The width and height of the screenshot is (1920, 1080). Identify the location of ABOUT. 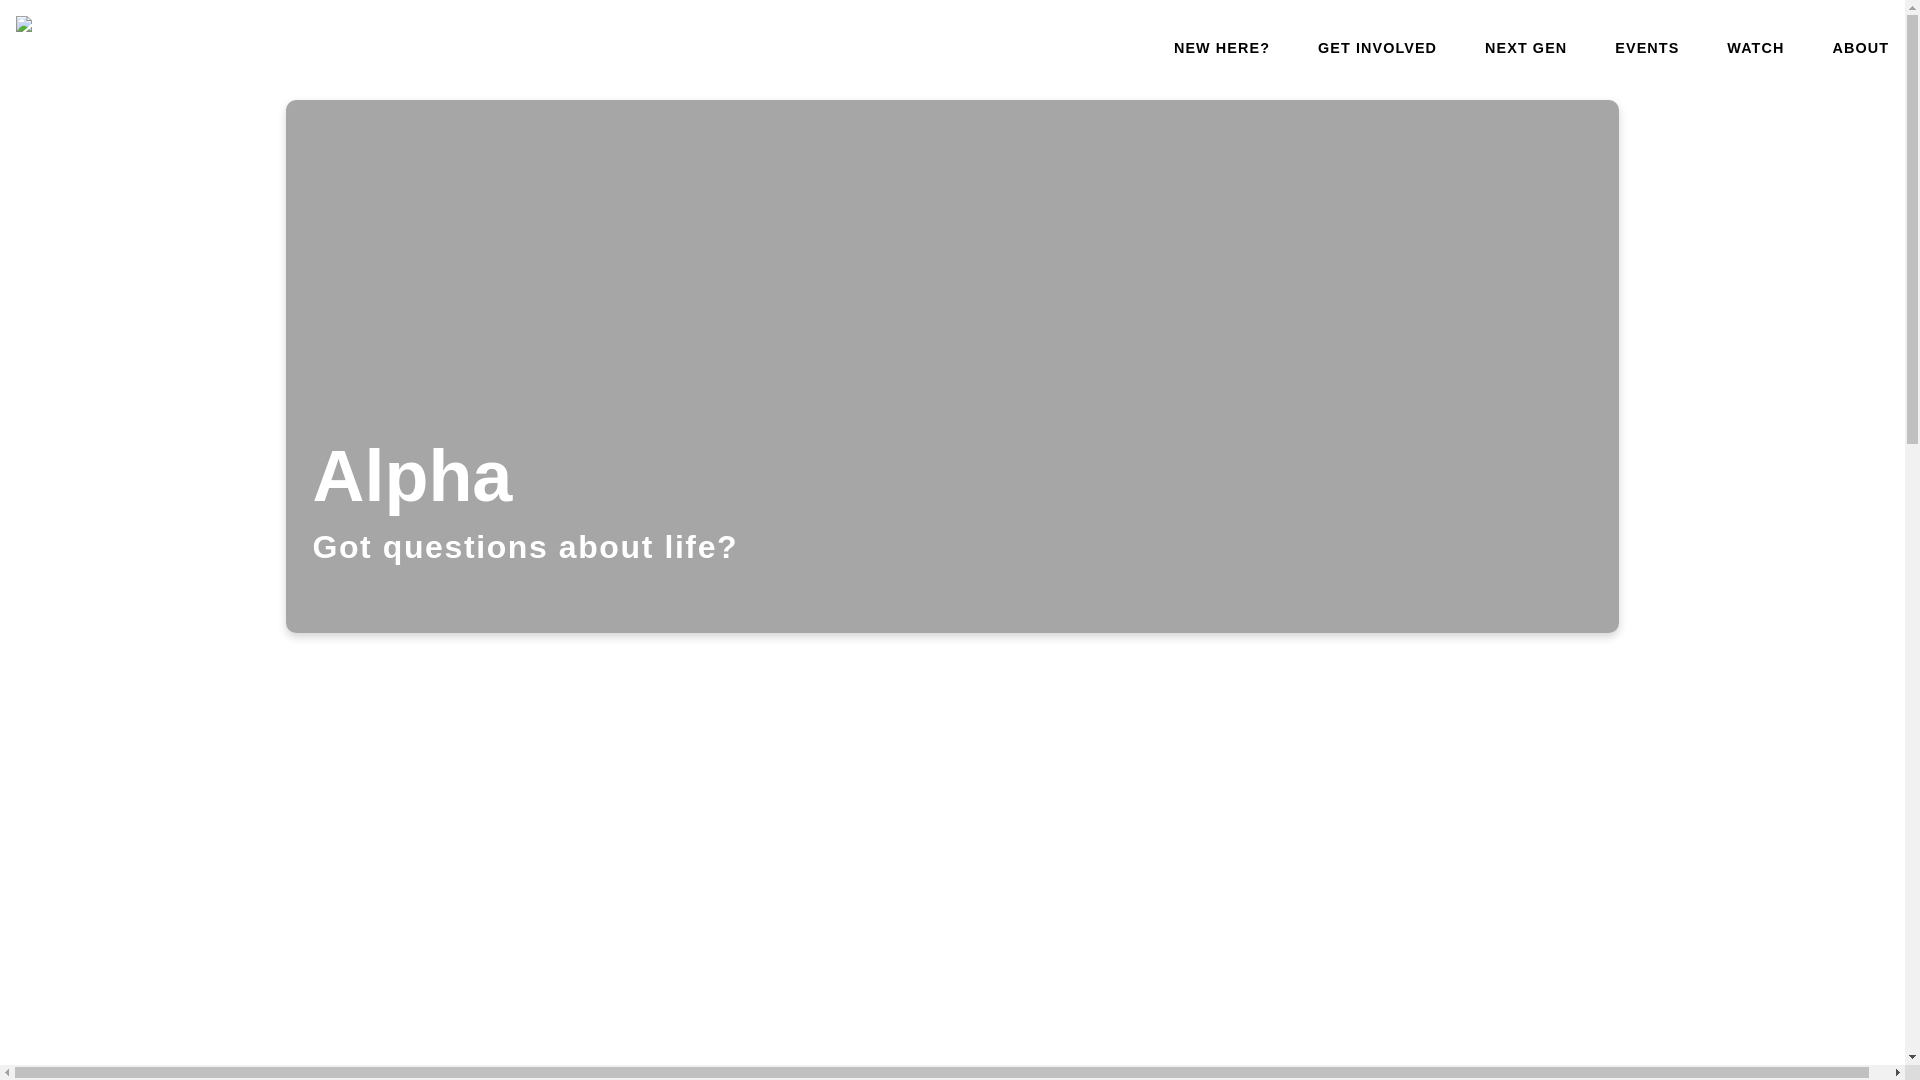
(1860, 48).